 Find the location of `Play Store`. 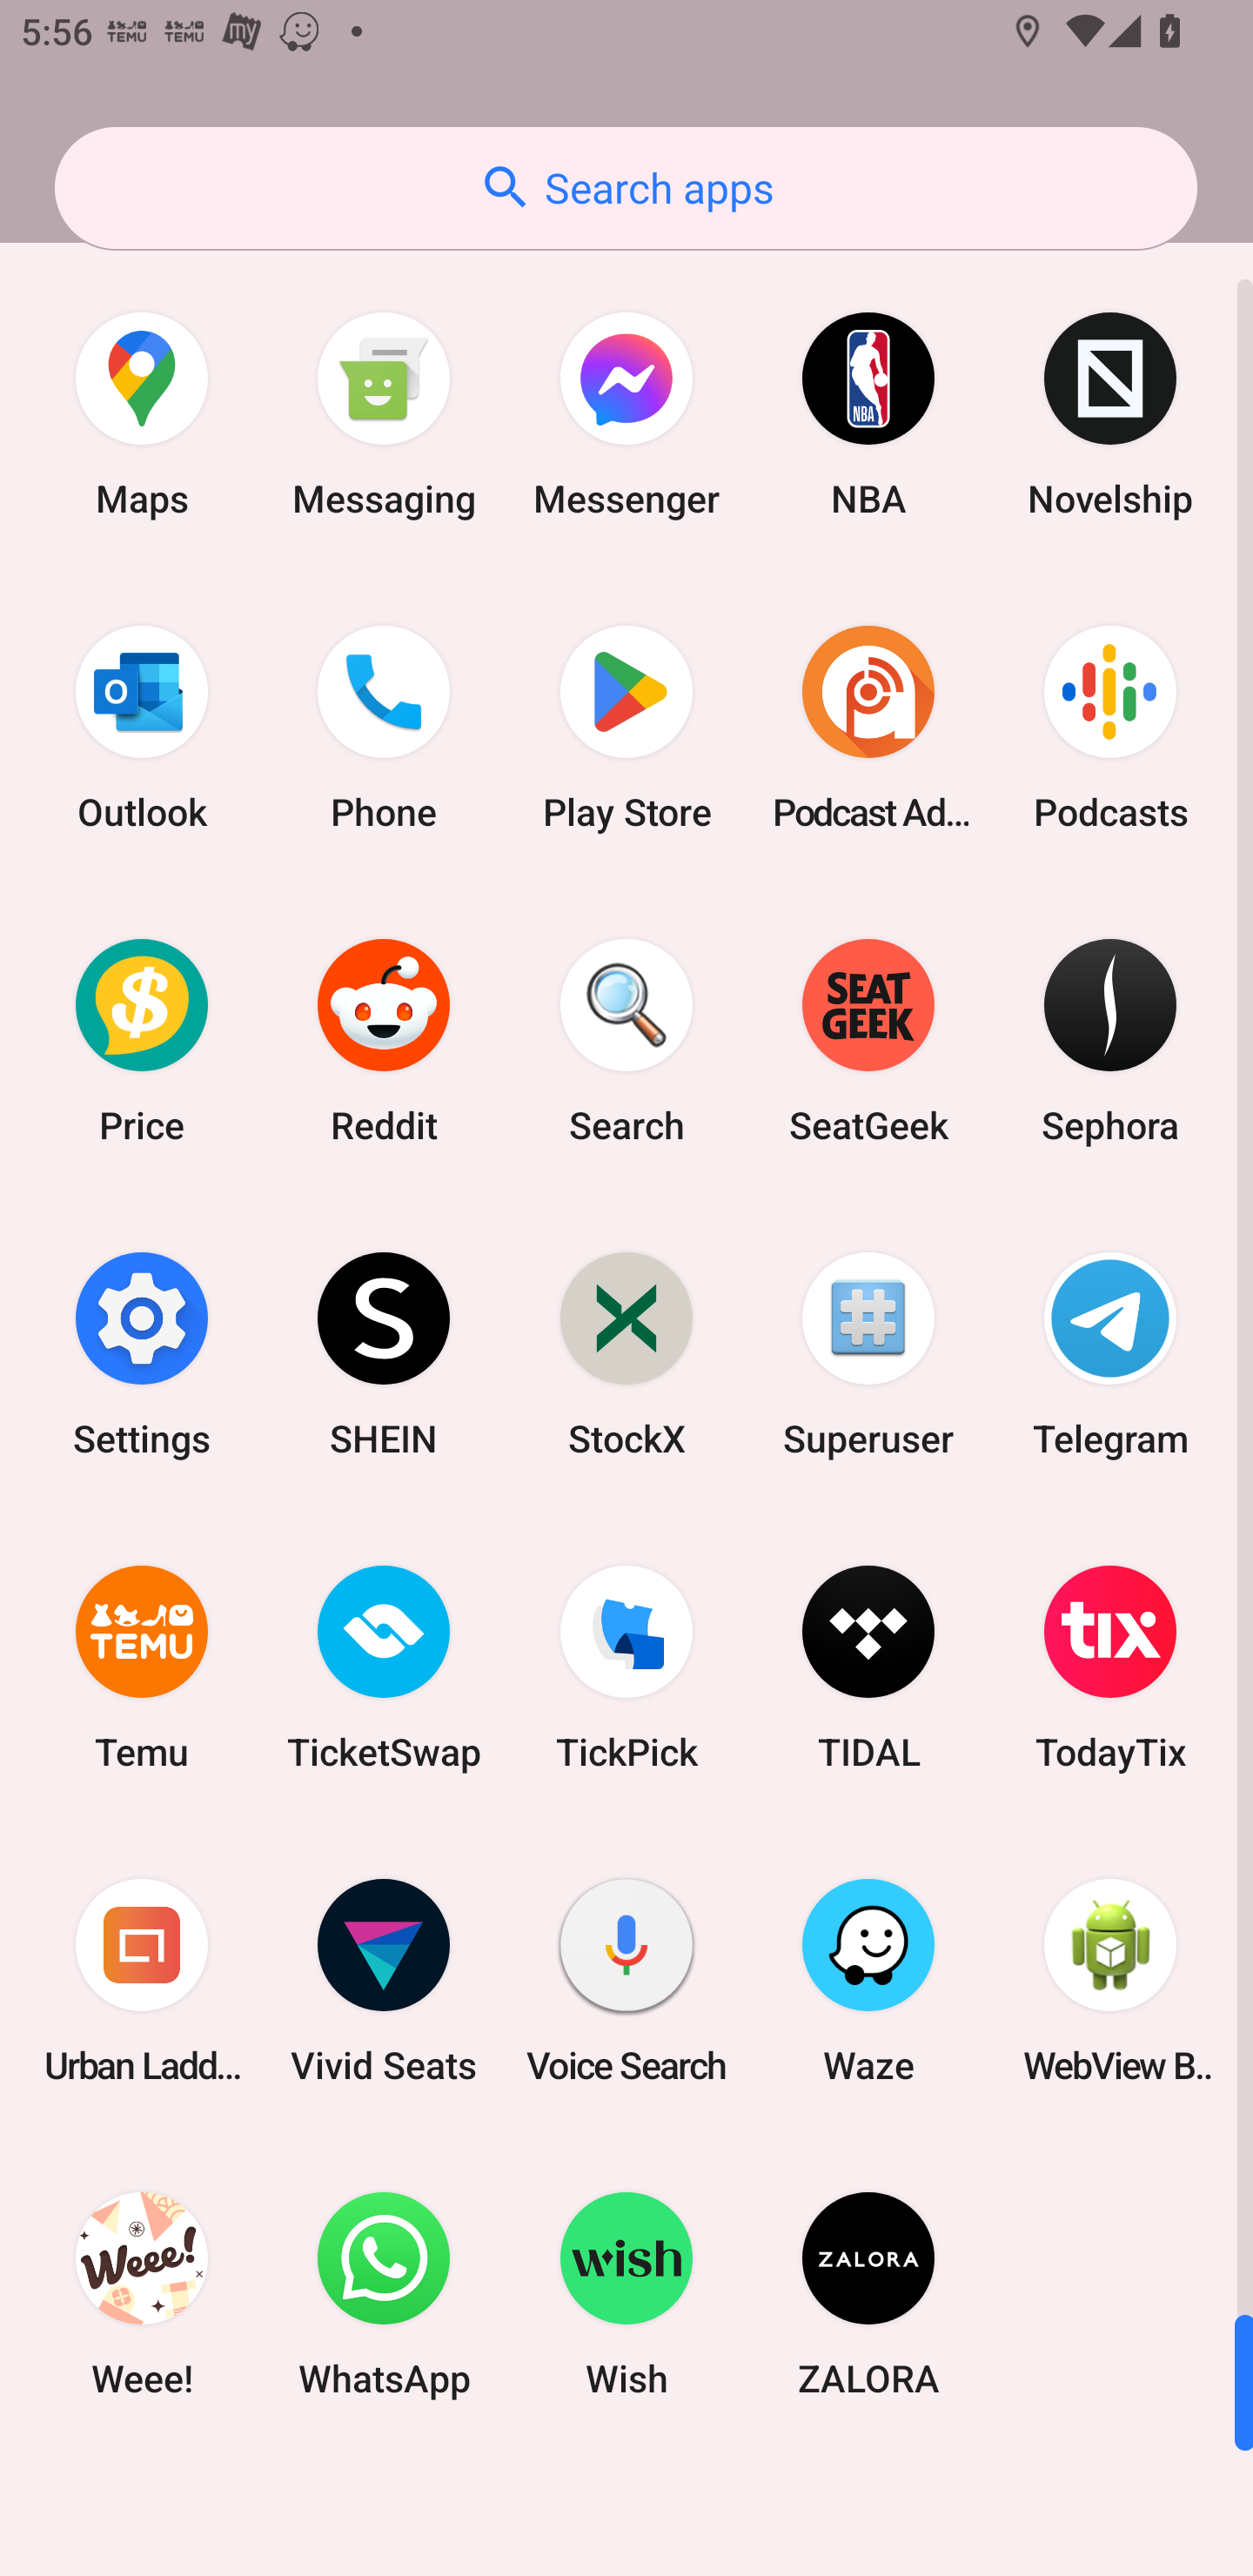

Play Store is located at coordinates (626, 728).